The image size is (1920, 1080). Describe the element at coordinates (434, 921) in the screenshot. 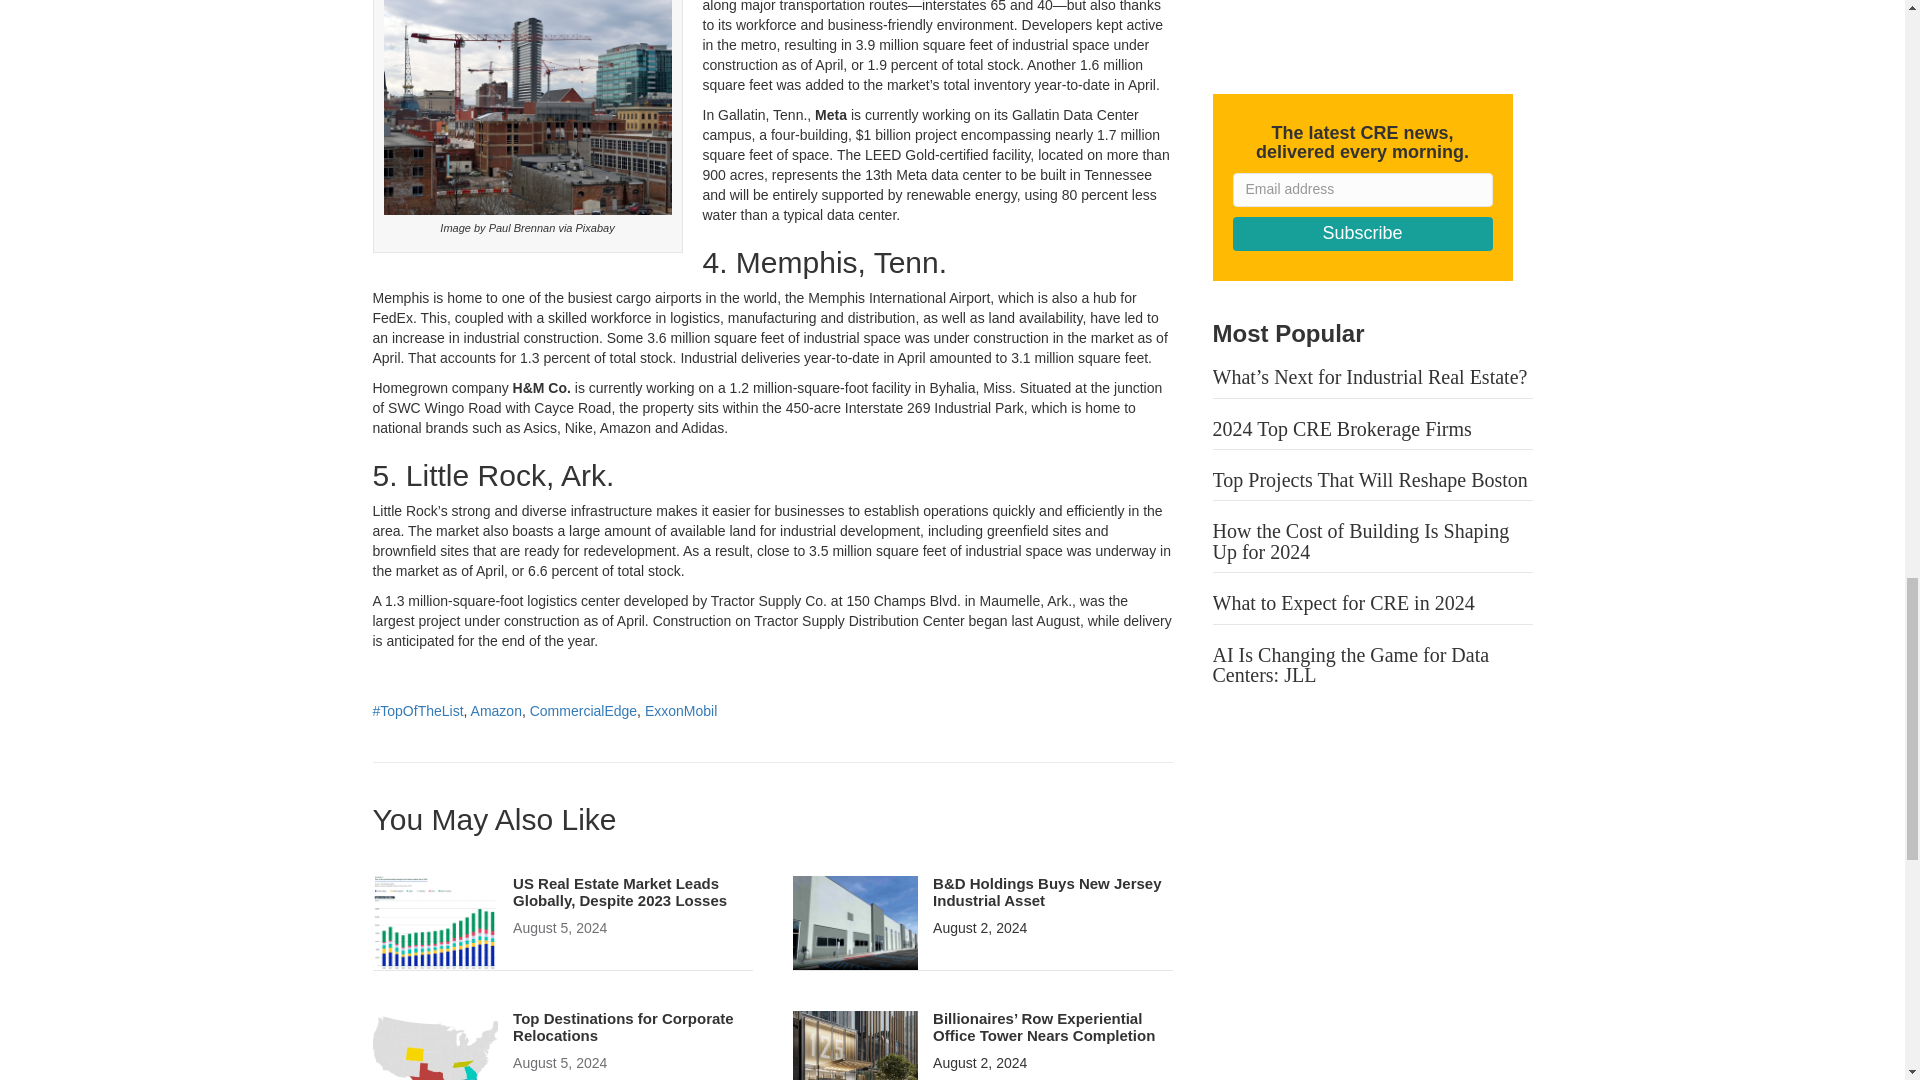

I see `US Real Estate Market Leads Globally, Despite 2023 Losses` at that location.